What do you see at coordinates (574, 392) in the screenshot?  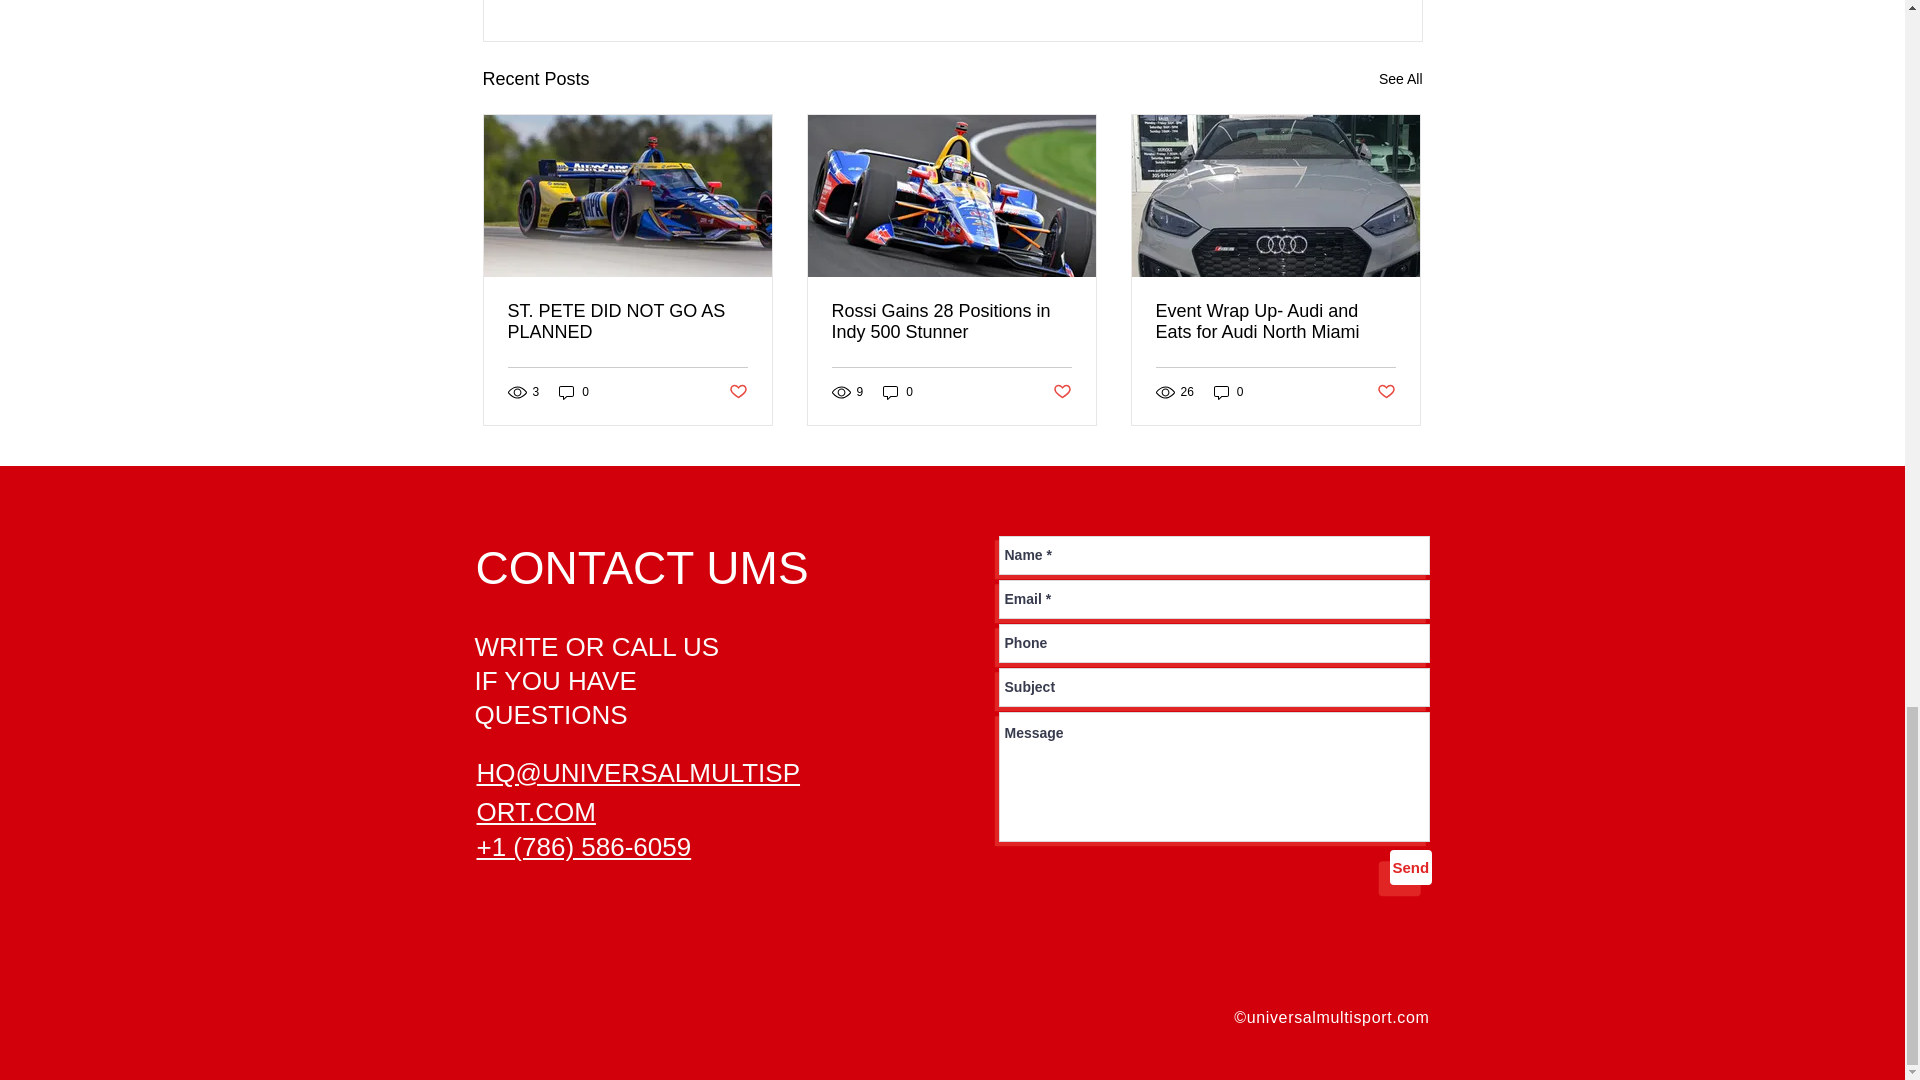 I see `0` at bounding box center [574, 392].